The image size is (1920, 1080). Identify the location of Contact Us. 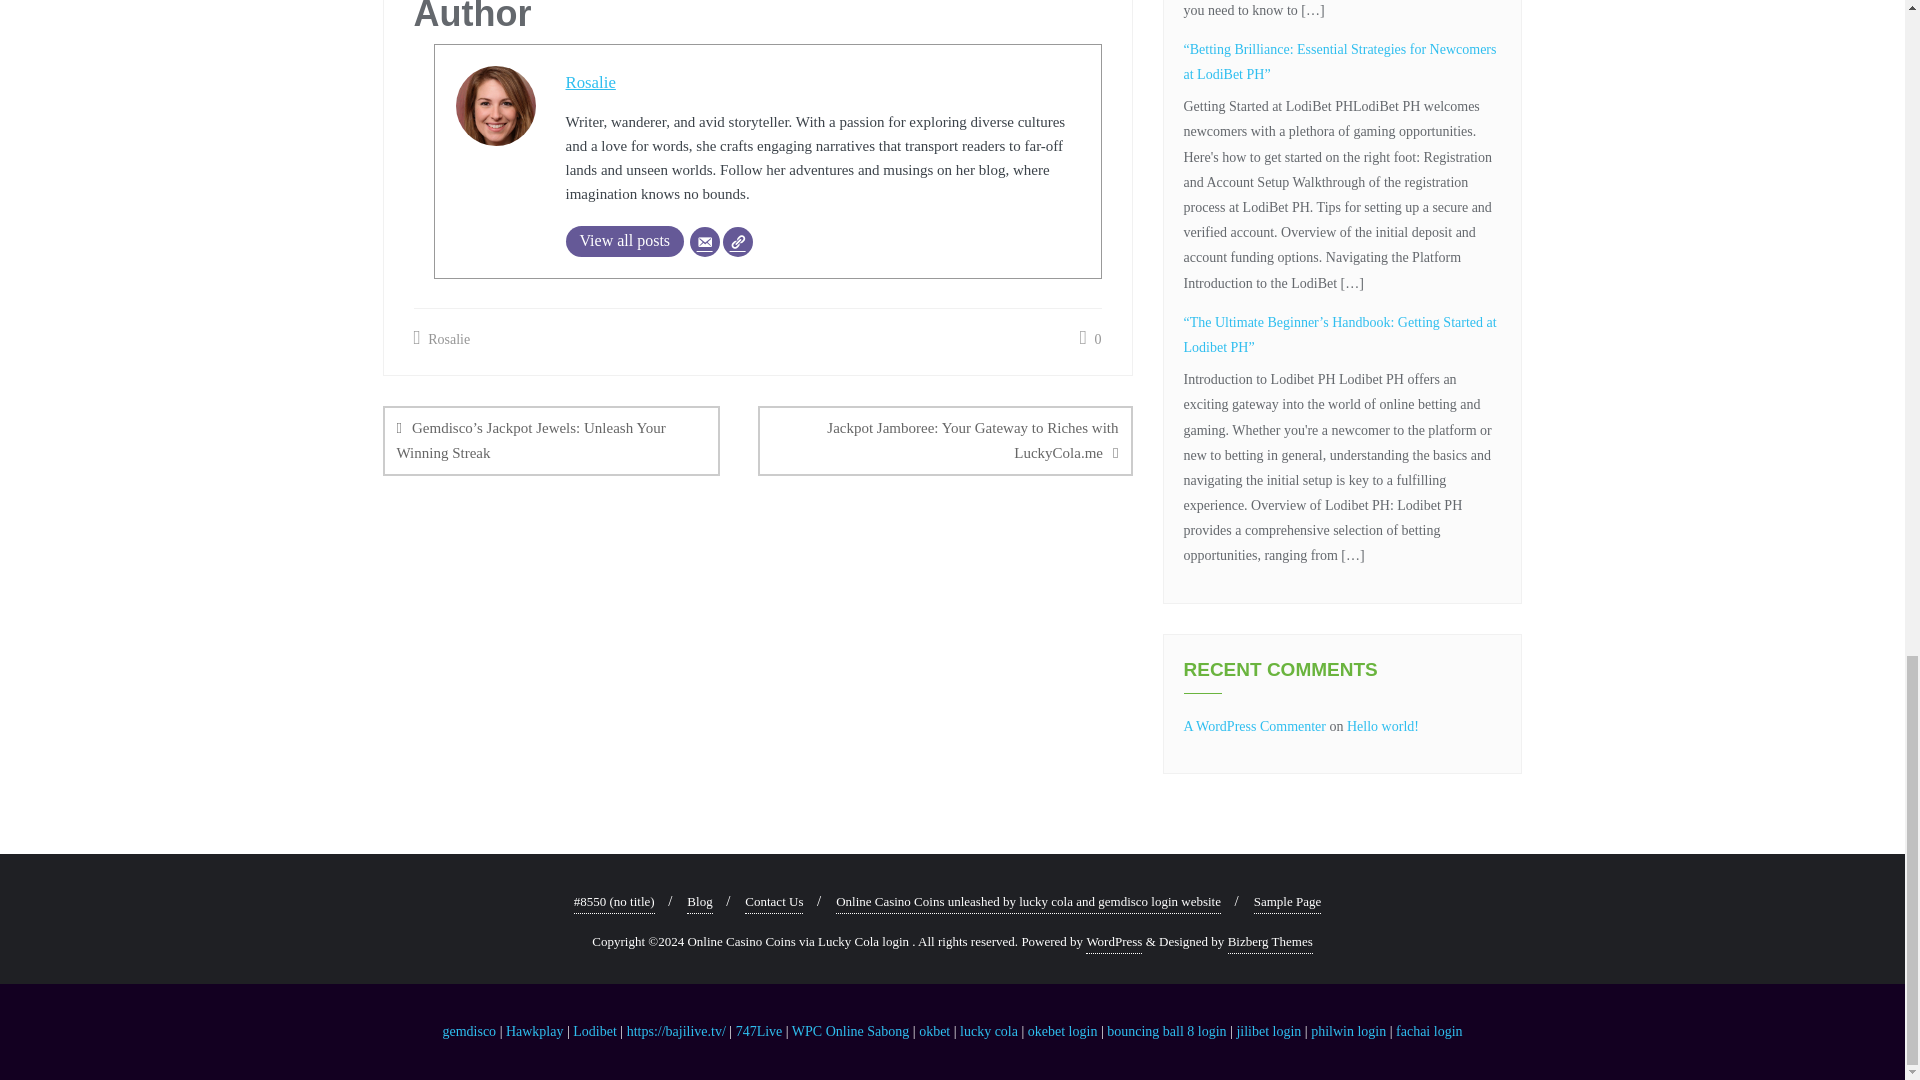
(773, 902).